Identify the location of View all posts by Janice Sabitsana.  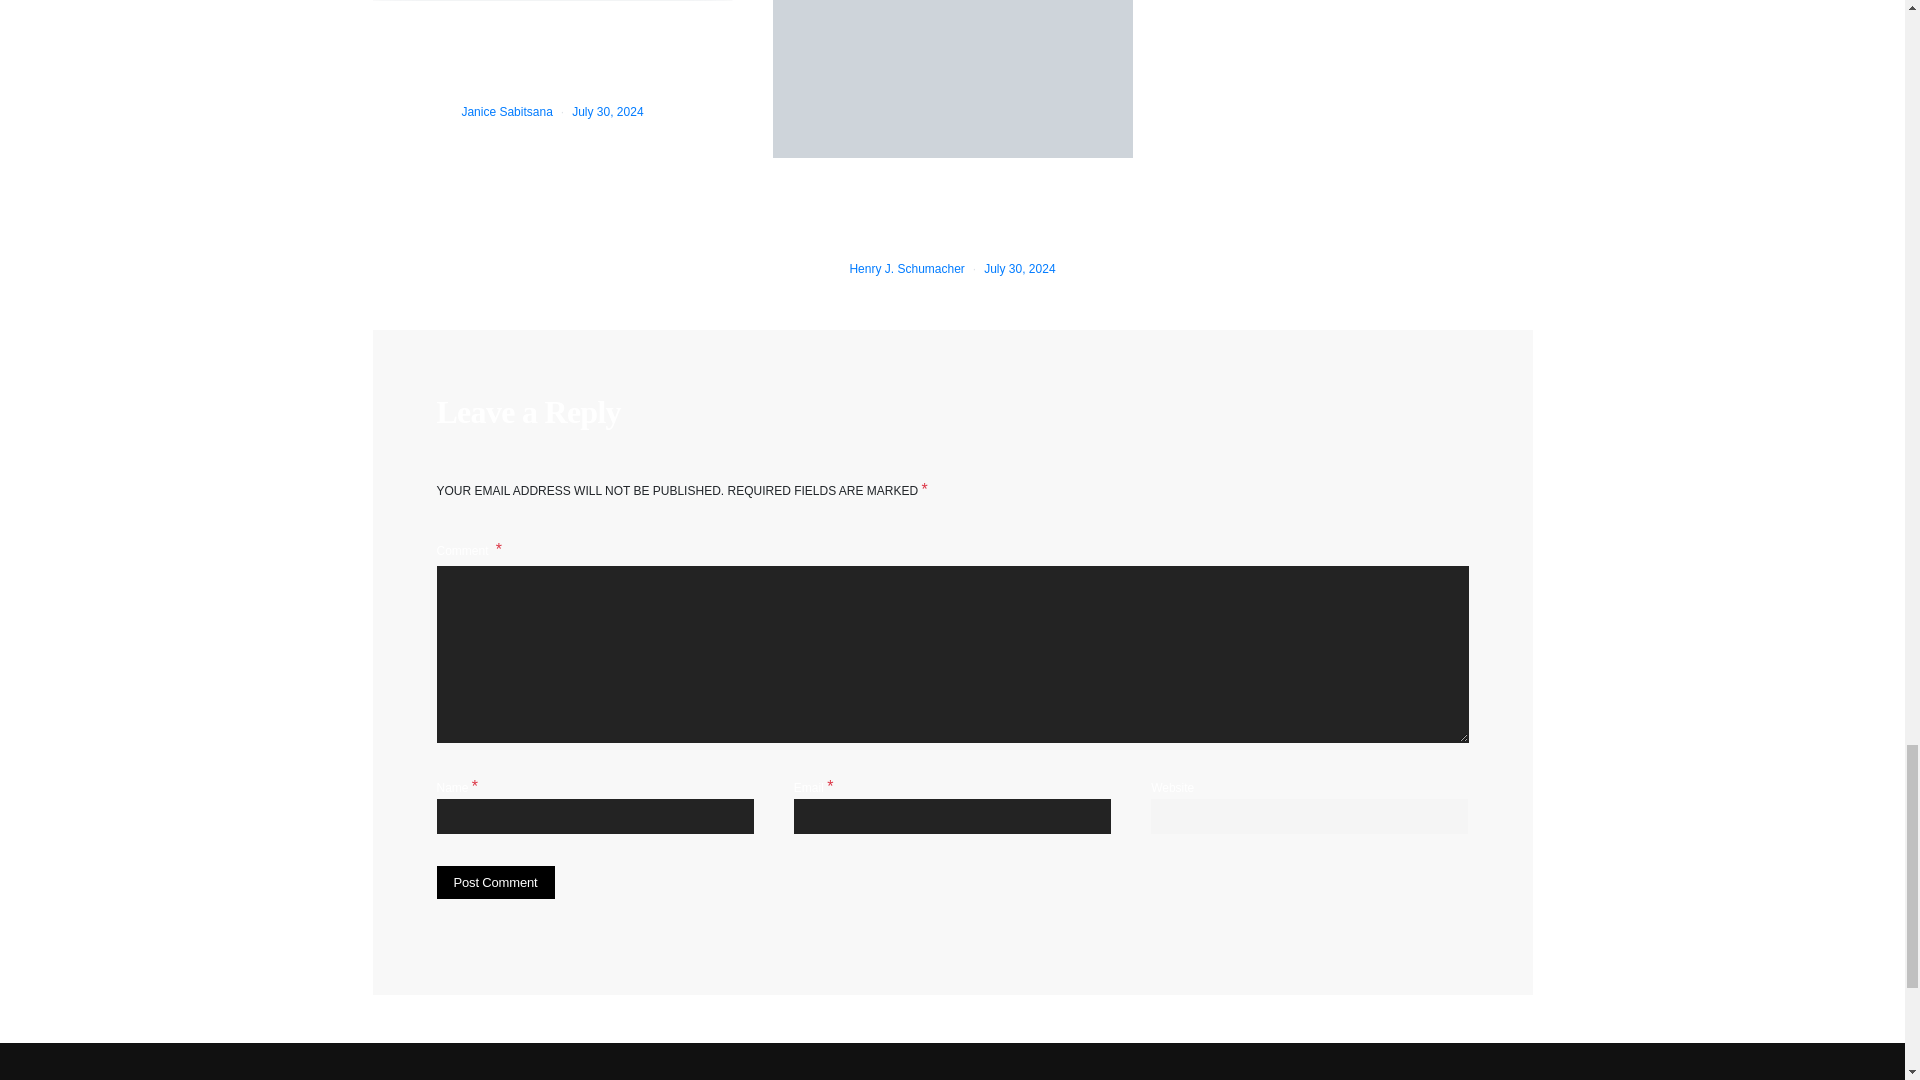
(506, 110).